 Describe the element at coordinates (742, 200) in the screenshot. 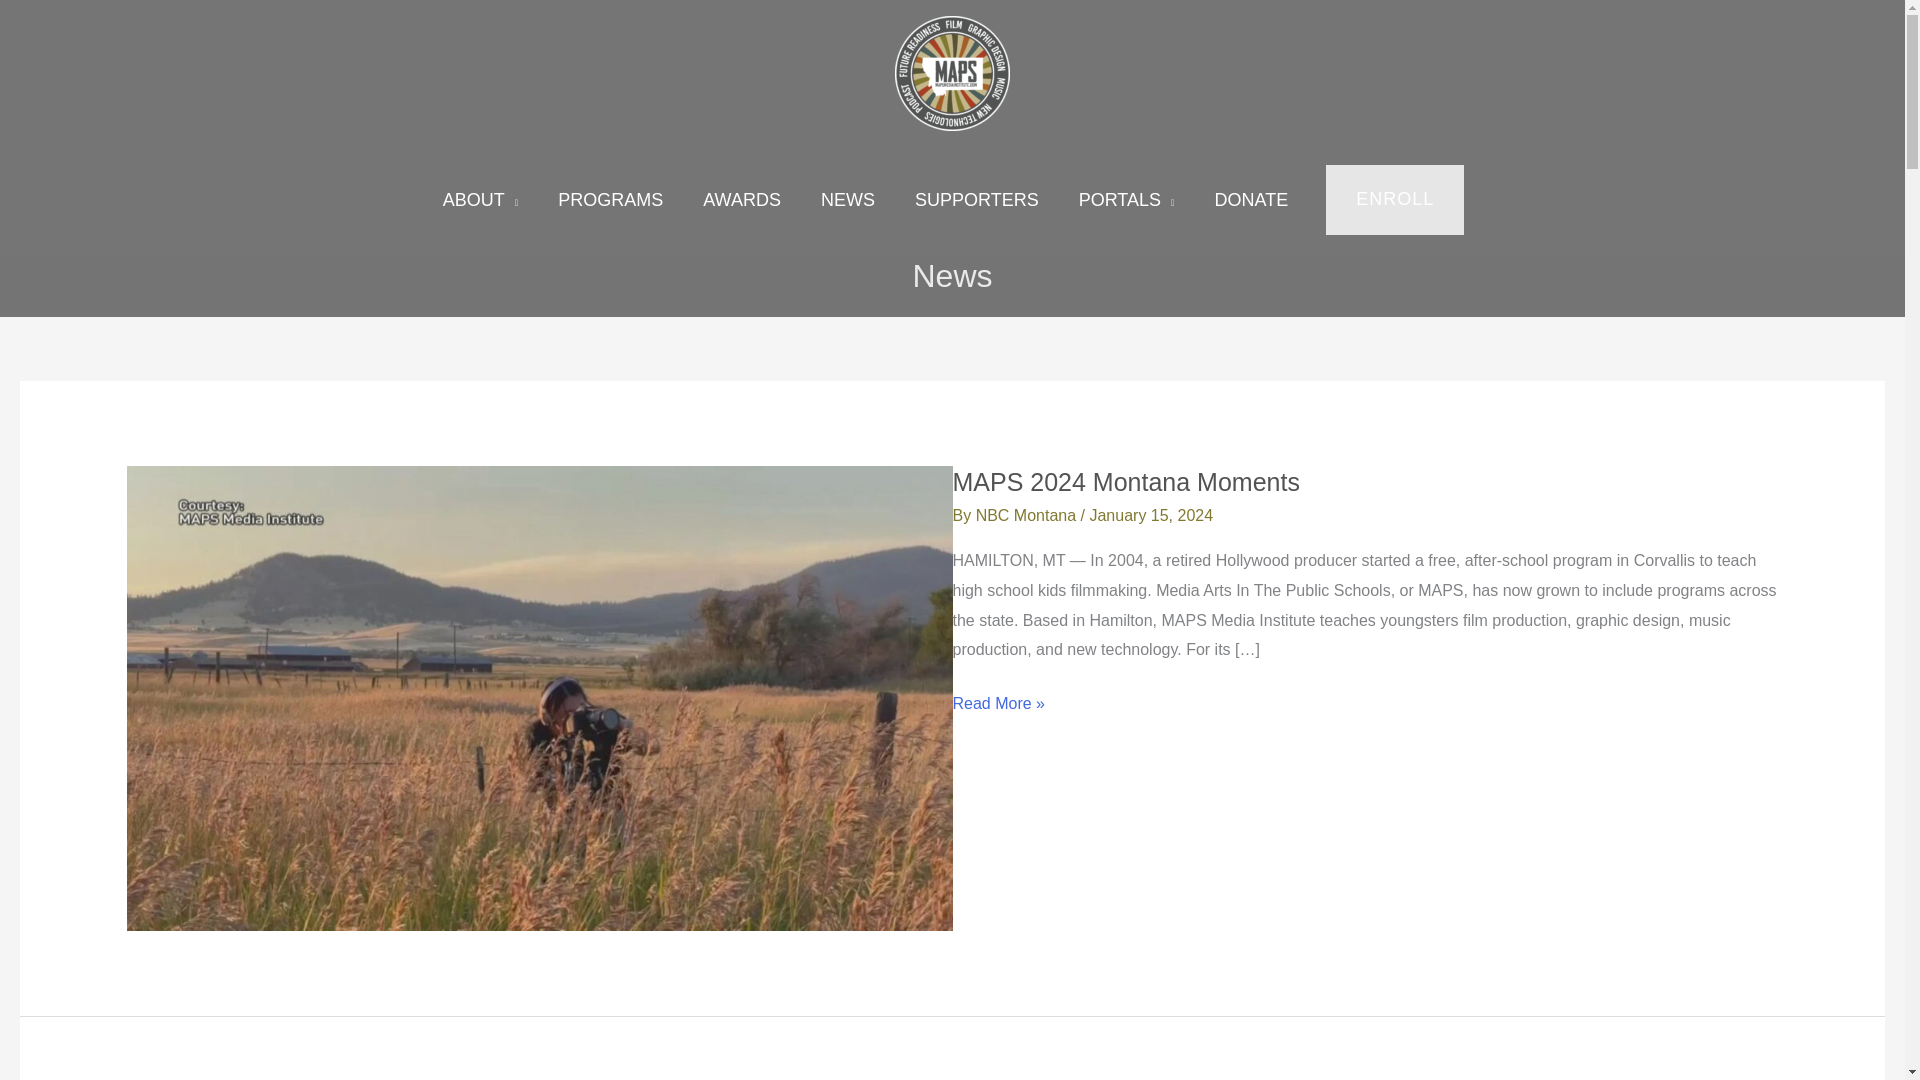

I see `AWARDS` at that location.